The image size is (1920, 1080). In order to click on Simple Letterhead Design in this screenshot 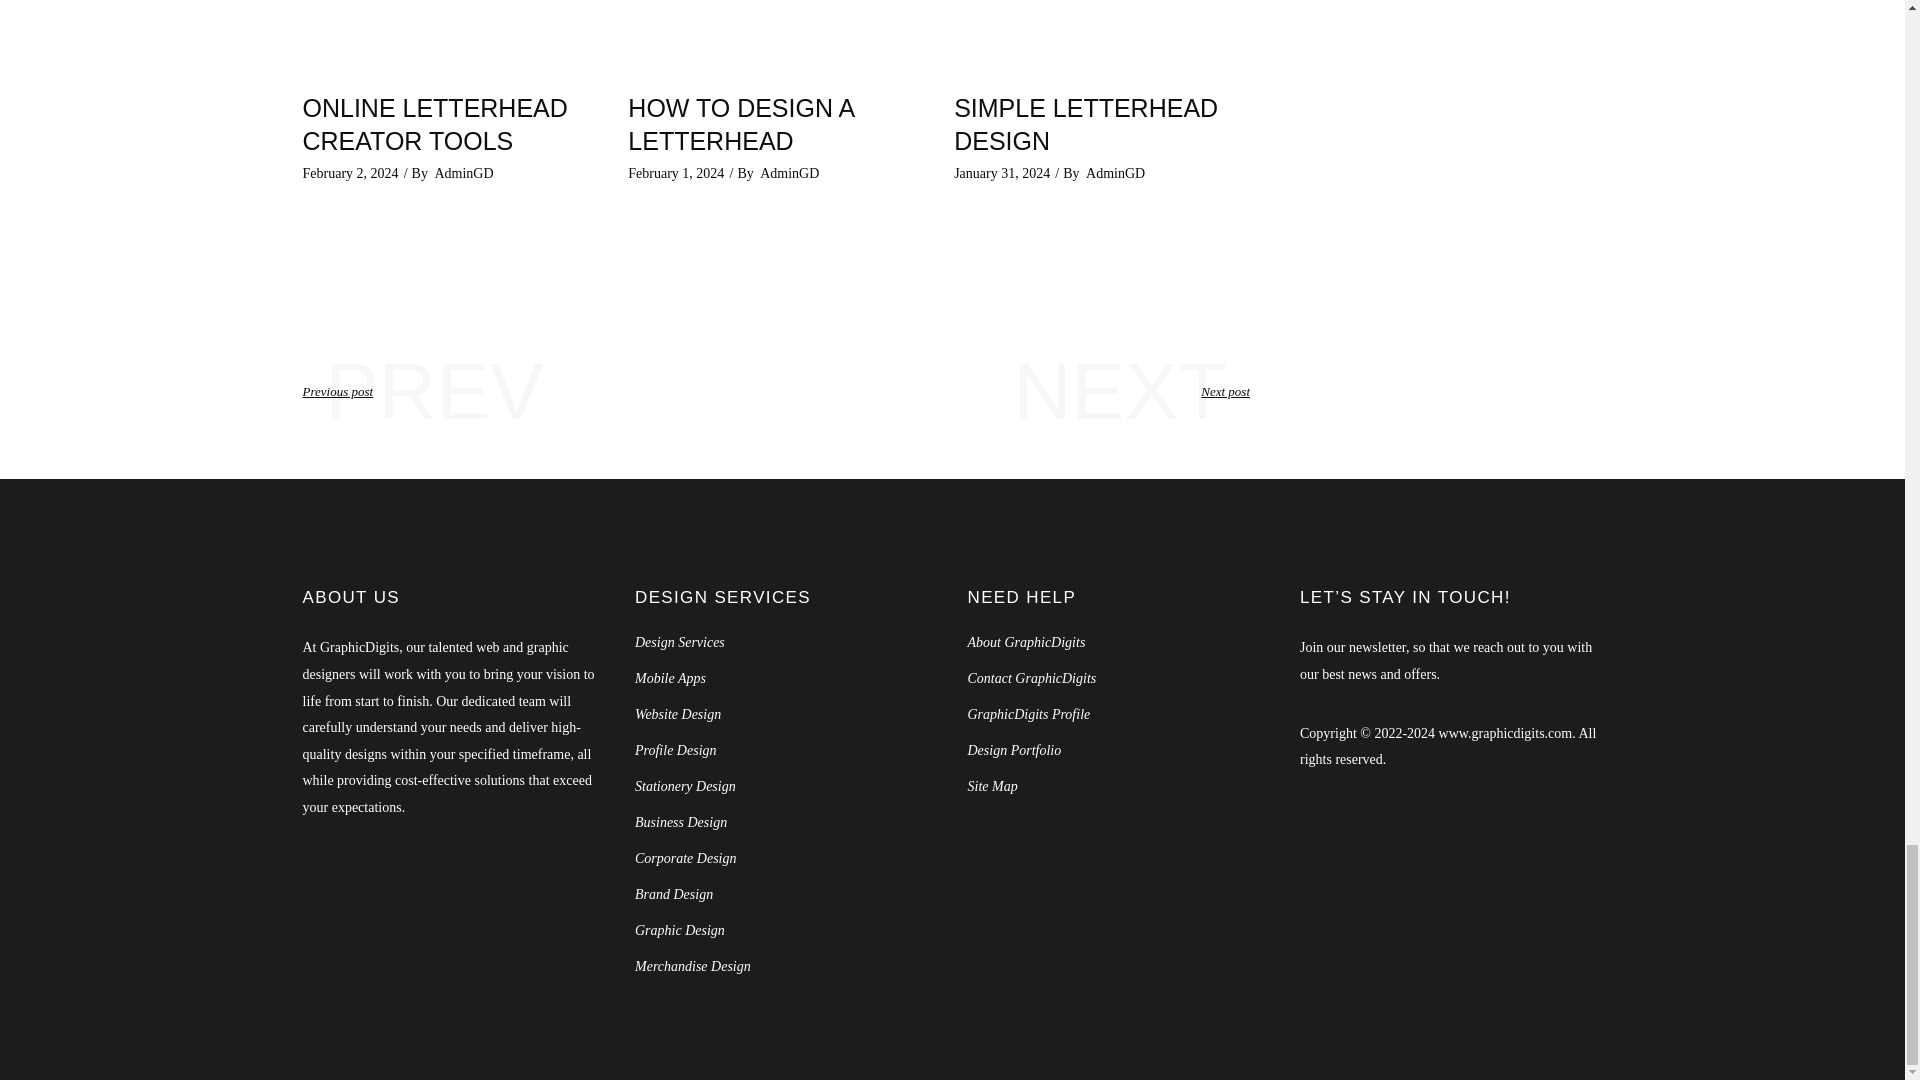, I will do `click(1102, 36)`.